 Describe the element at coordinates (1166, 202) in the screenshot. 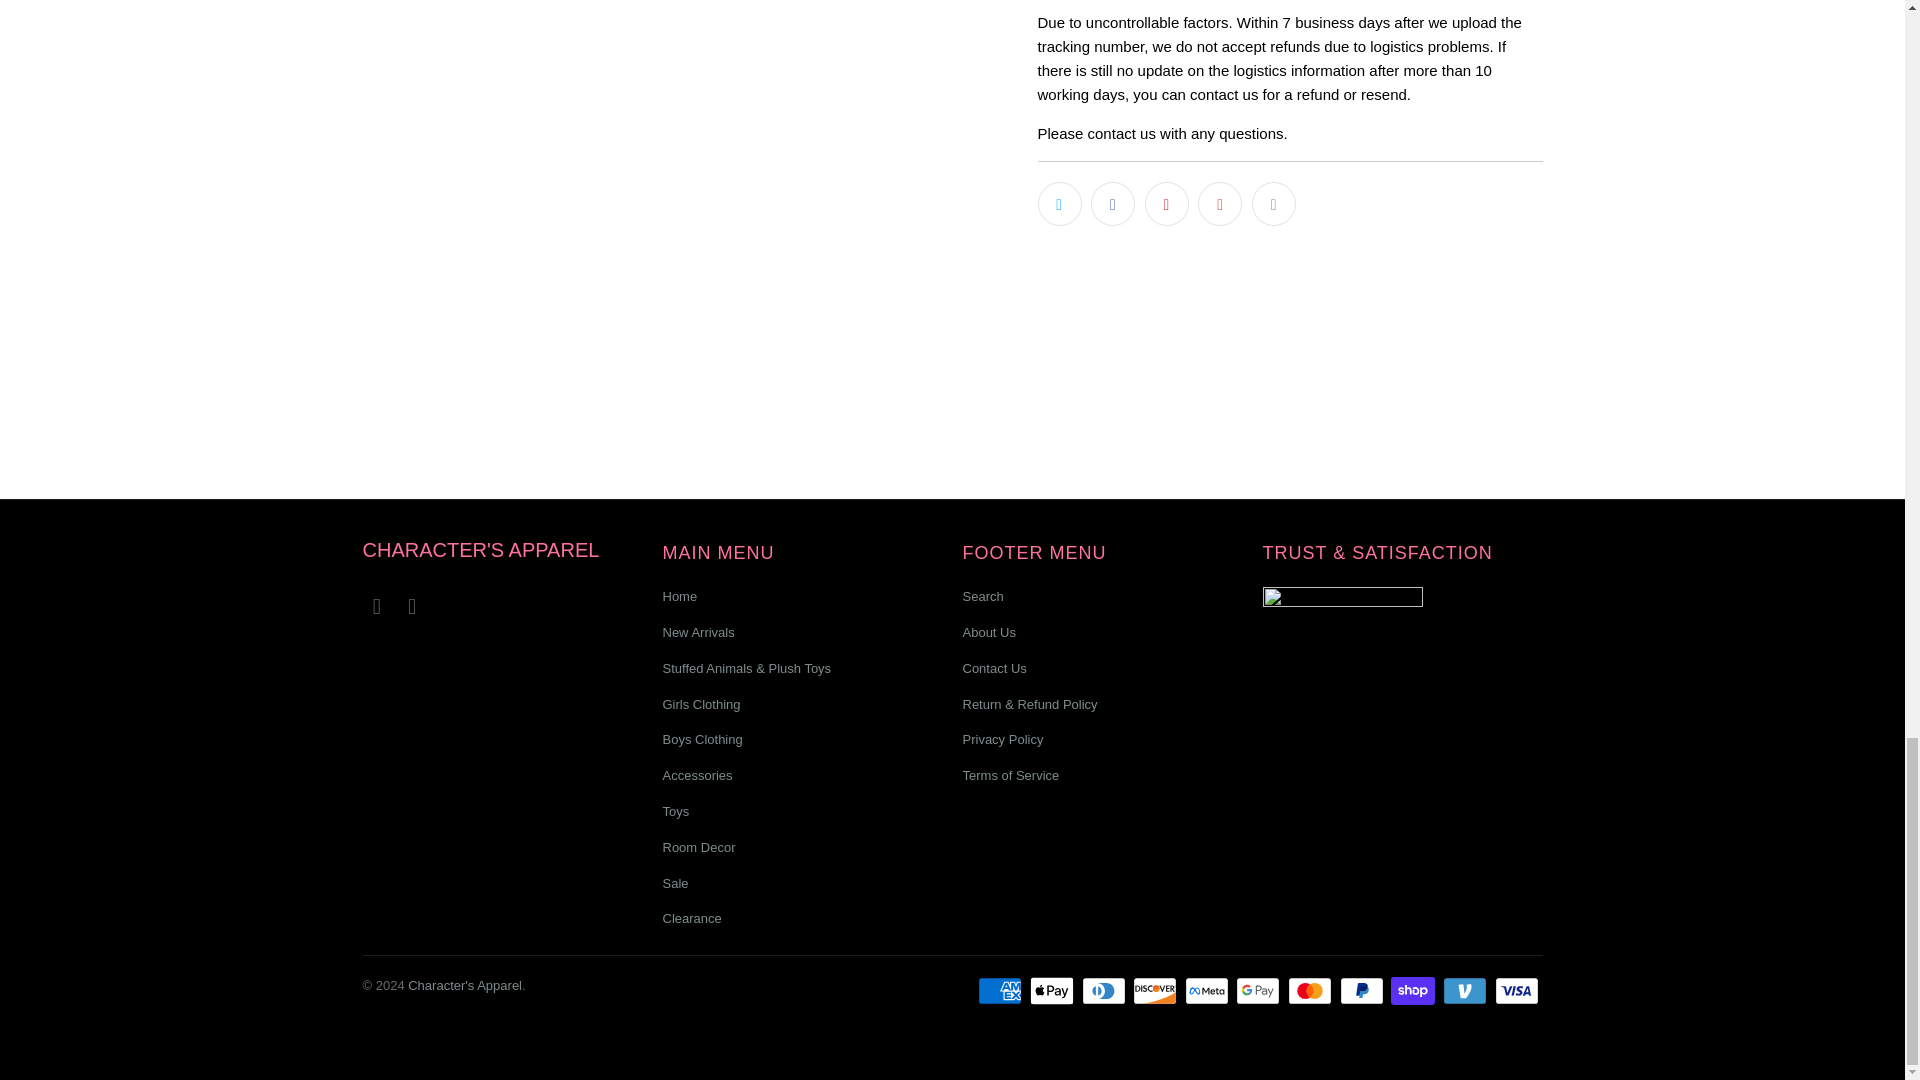

I see `Share this on Pinterest` at that location.